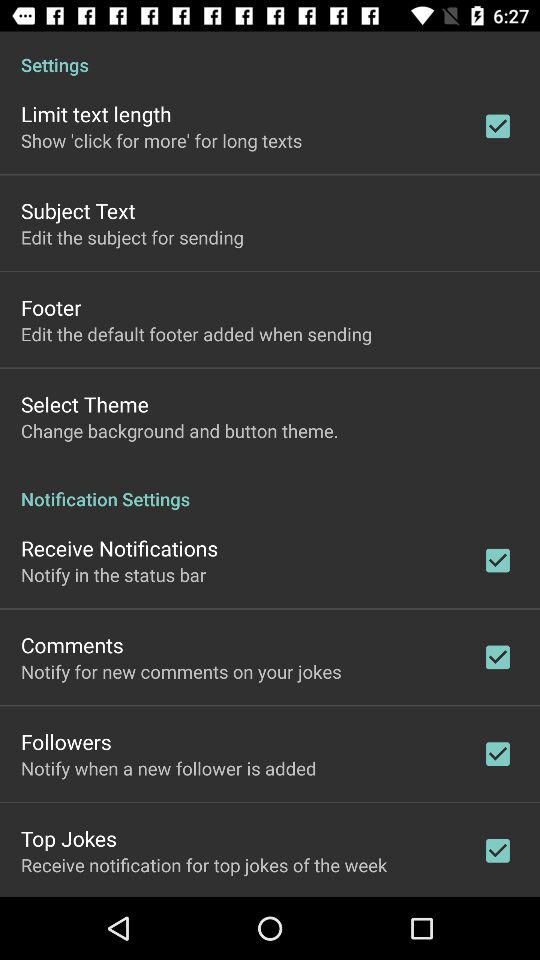 The width and height of the screenshot is (540, 960). What do you see at coordinates (84, 404) in the screenshot?
I see `jump until the select theme icon` at bounding box center [84, 404].